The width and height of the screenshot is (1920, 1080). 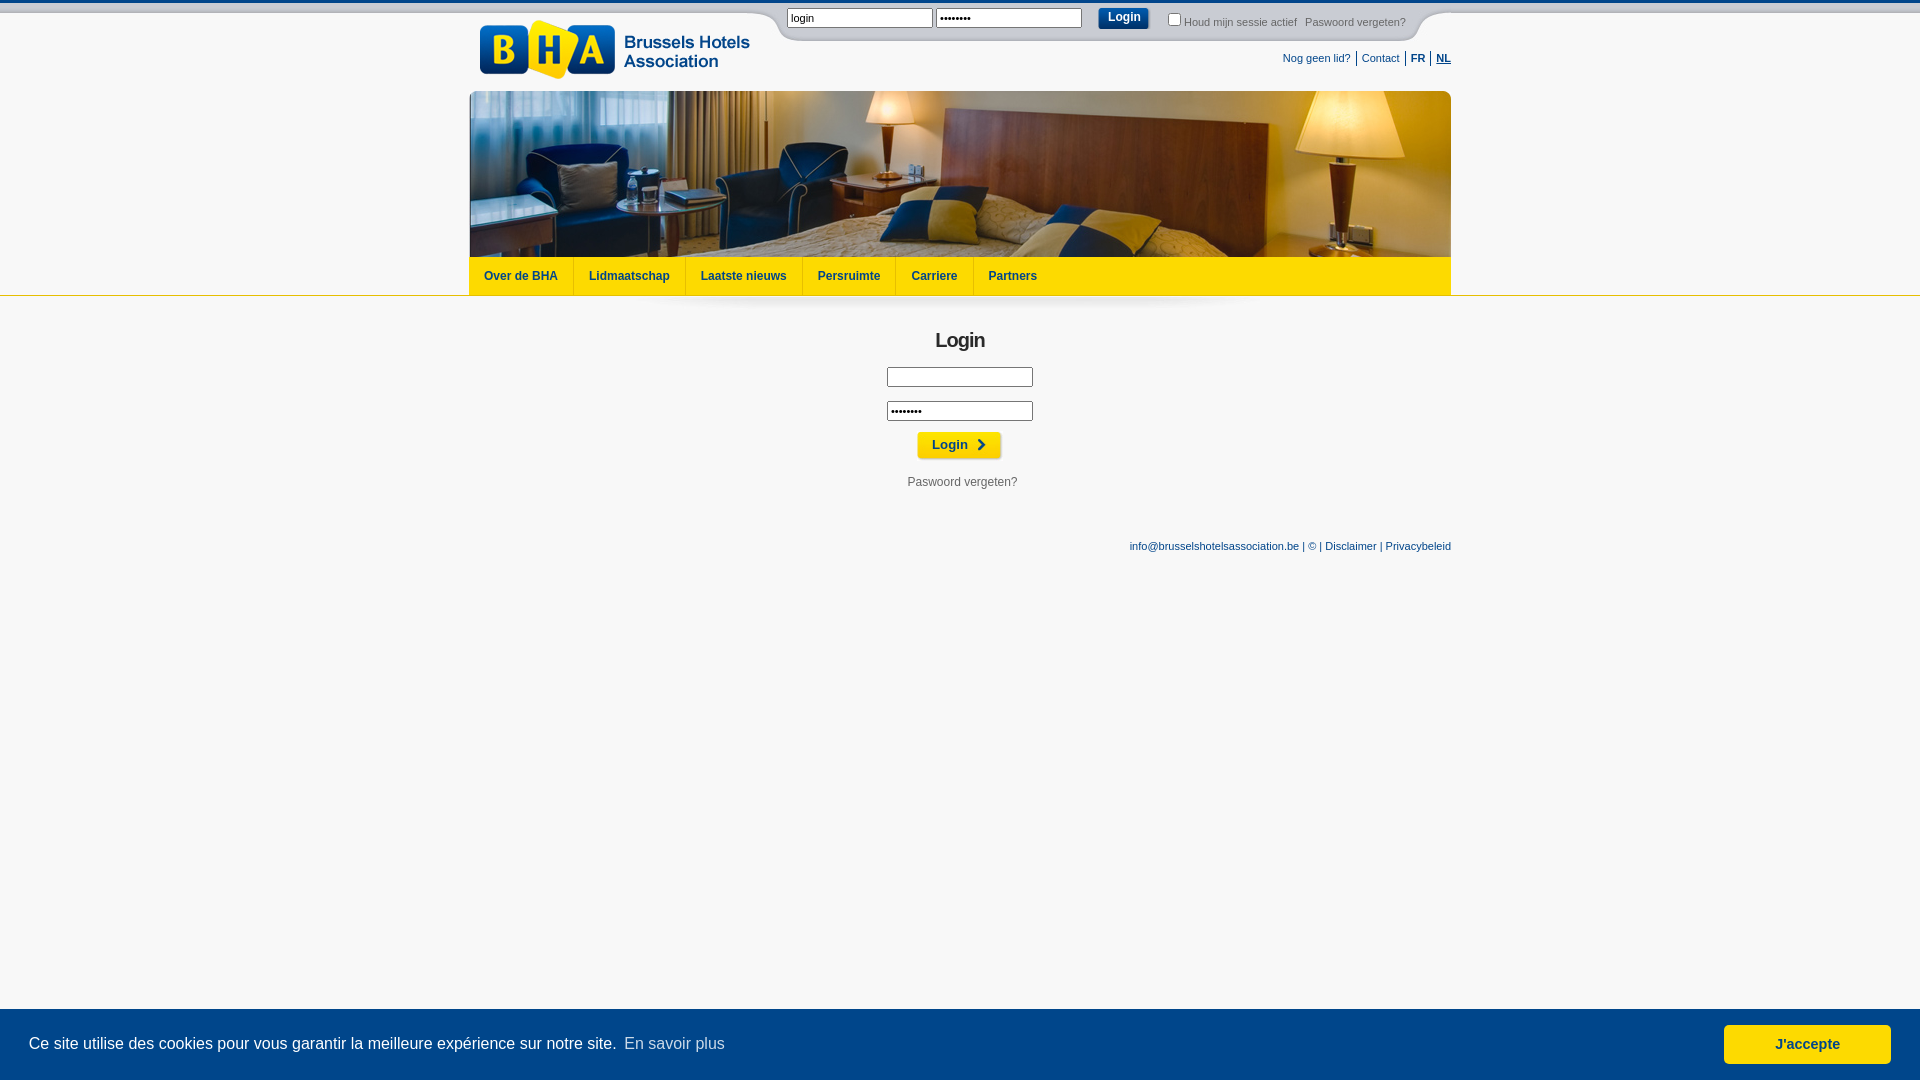 What do you see at coordinates (960, 446) in the screenshot?
I see `Login` at bounding box center [960, 446].